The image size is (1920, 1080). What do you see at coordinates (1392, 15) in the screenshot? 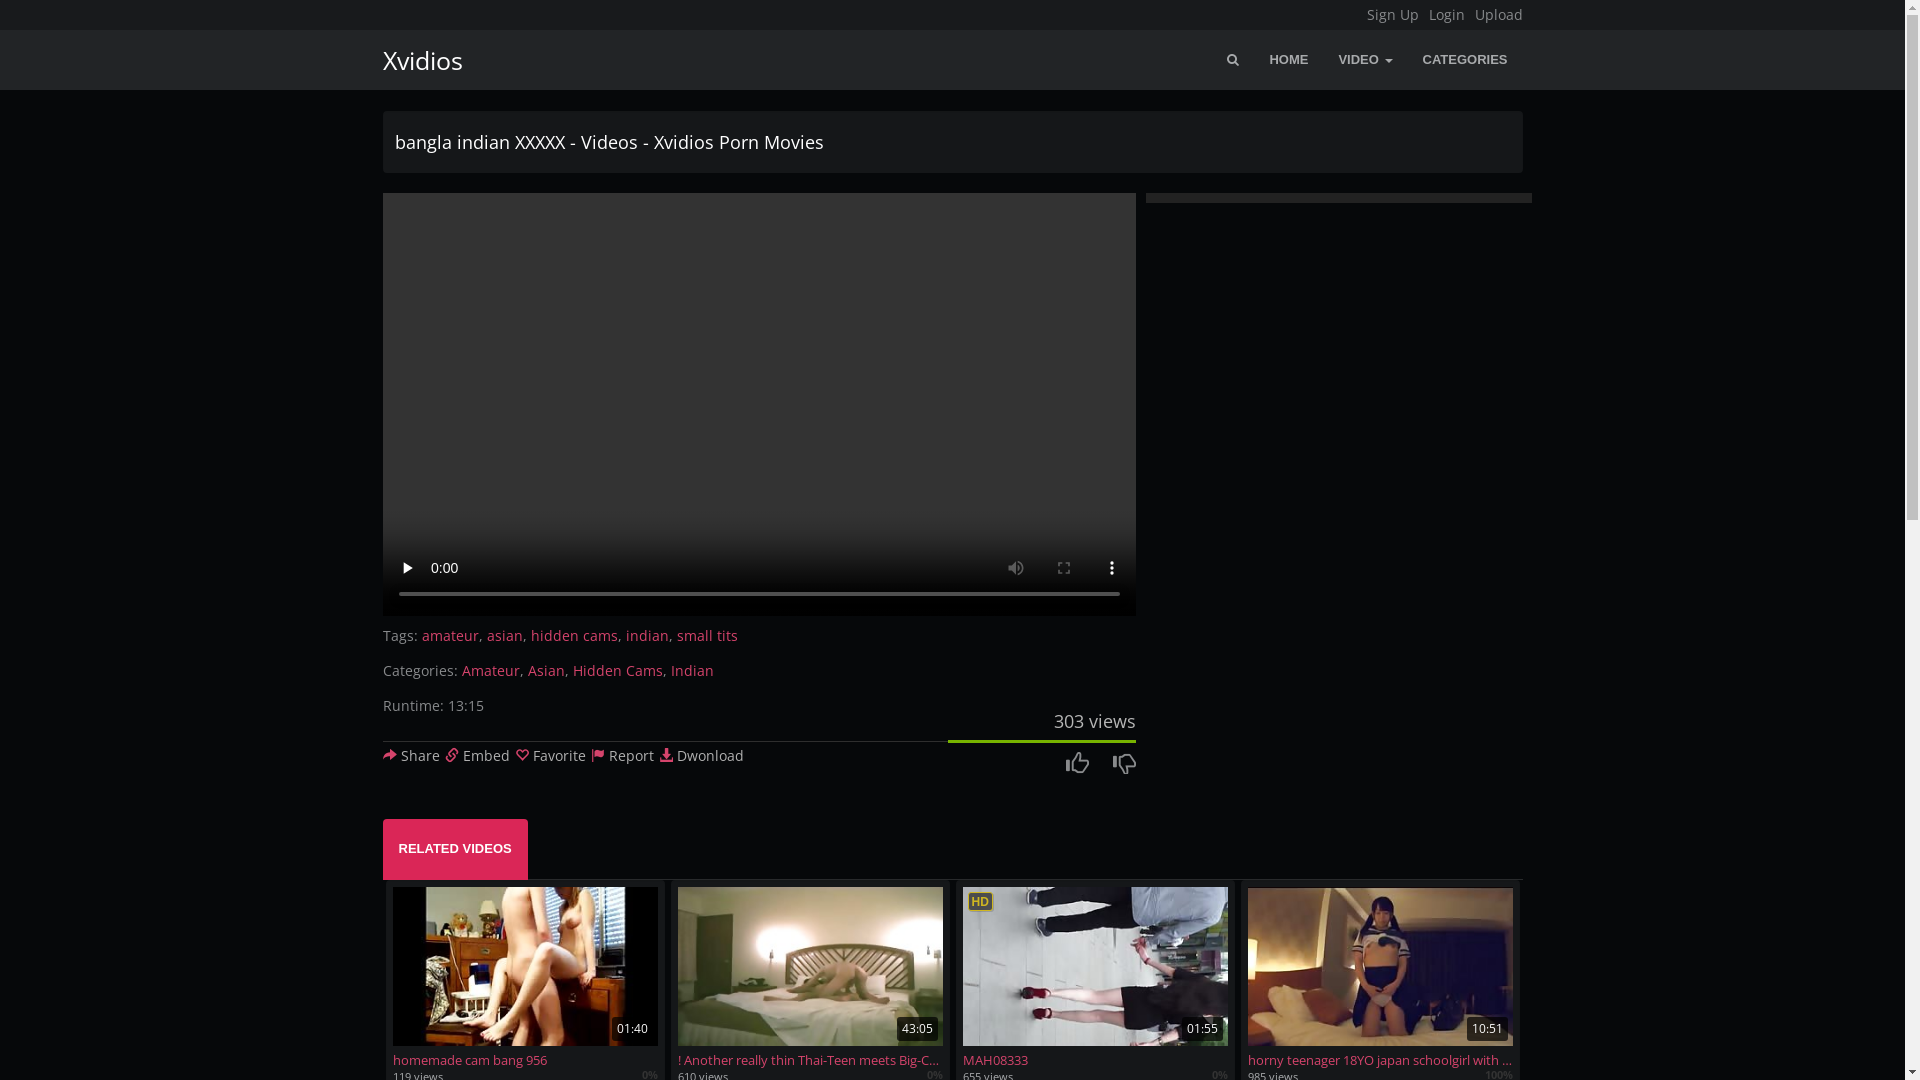
I see `Sign Up` at bounding box center [1392, 15].